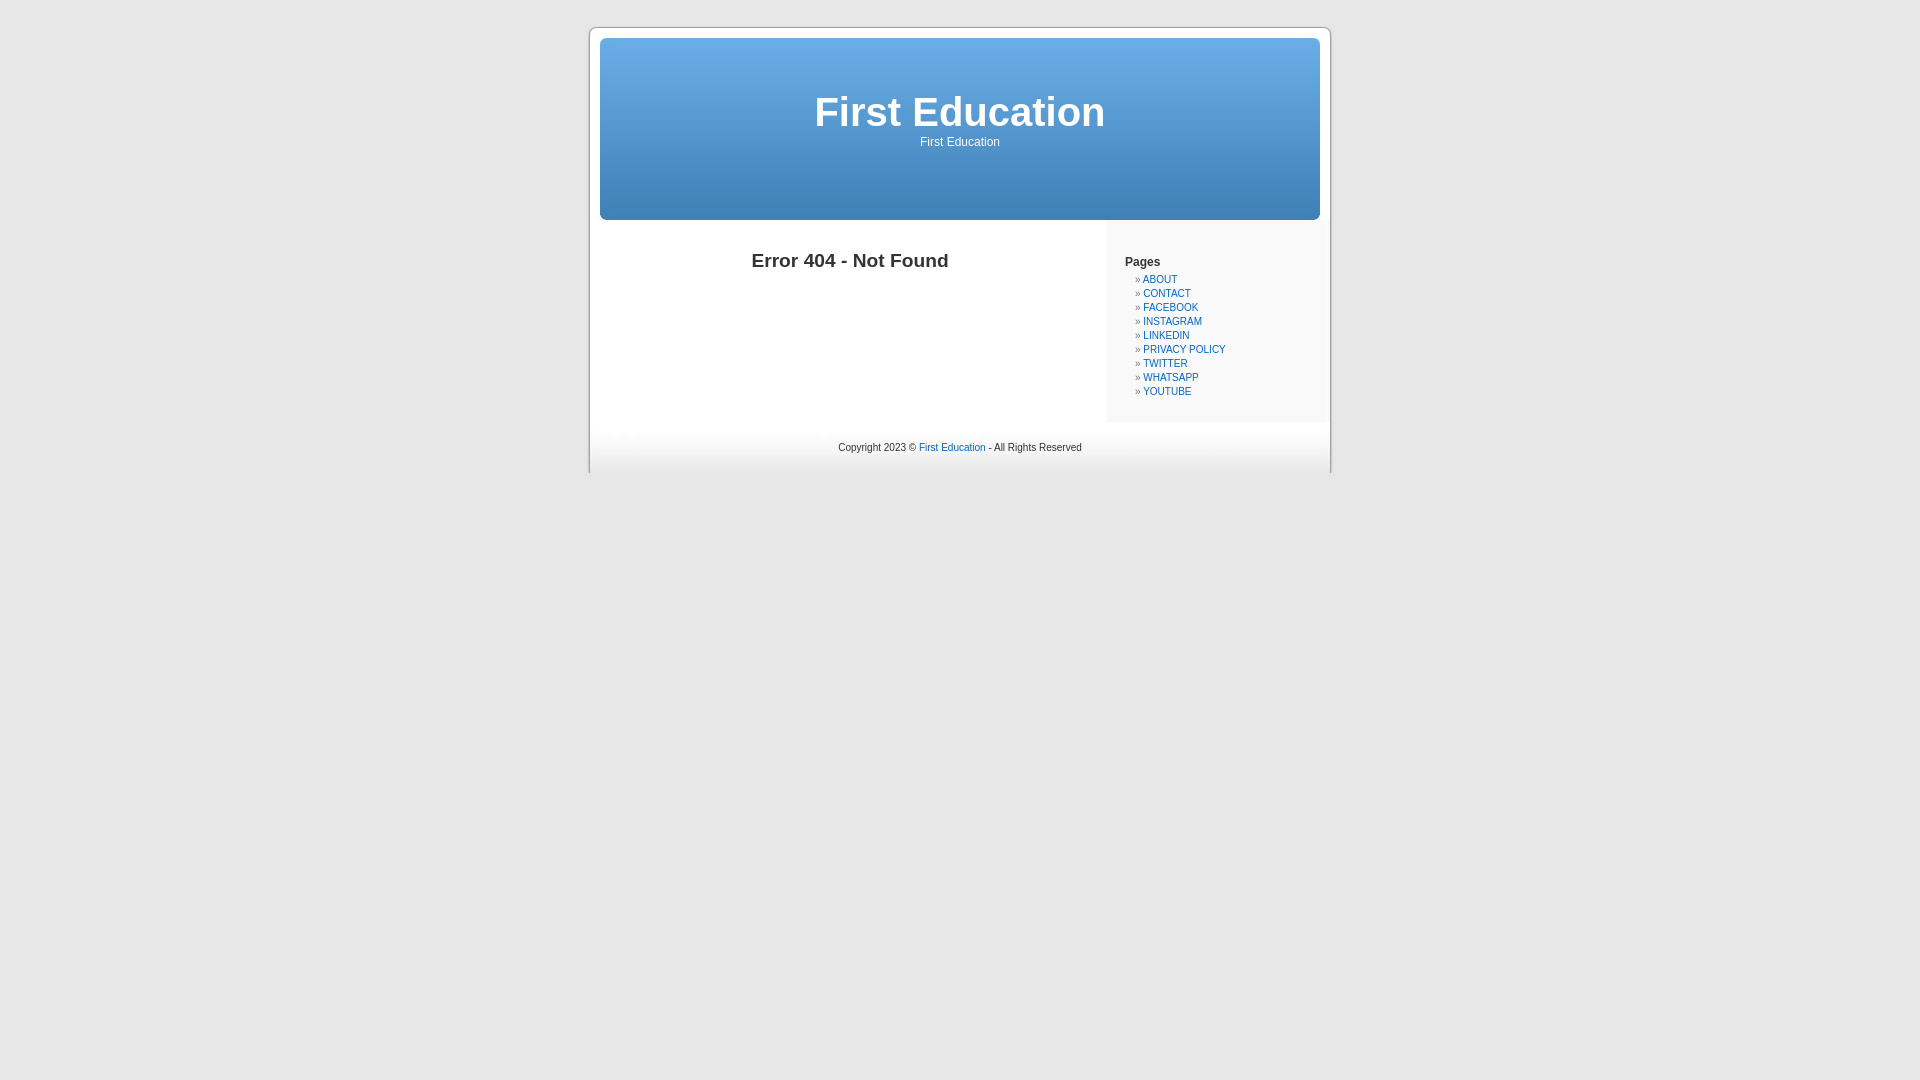 This screenshot has width=1920, height=1080. I want to click on PRIVACY POLICY, so click(1184, 350).